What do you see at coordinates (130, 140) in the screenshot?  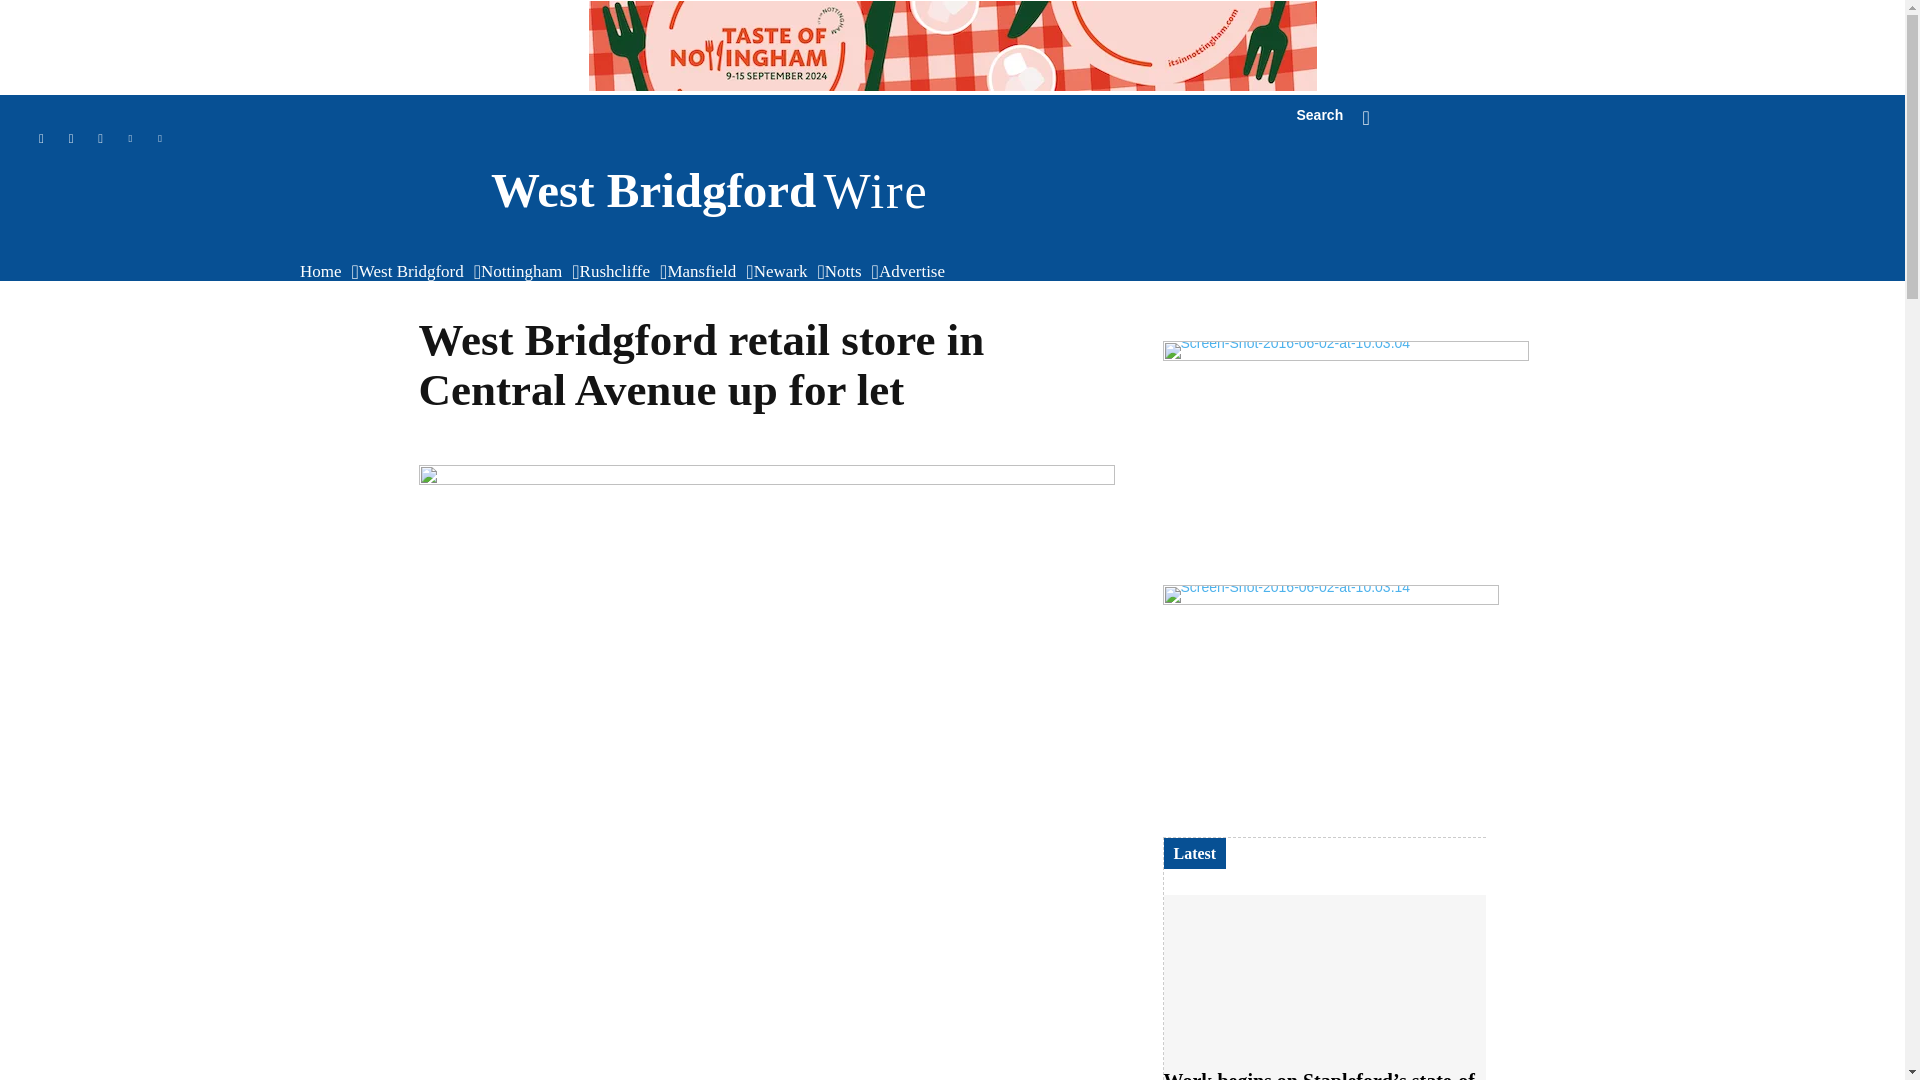 I see `Linkedin` at bounding box center [130, 140].